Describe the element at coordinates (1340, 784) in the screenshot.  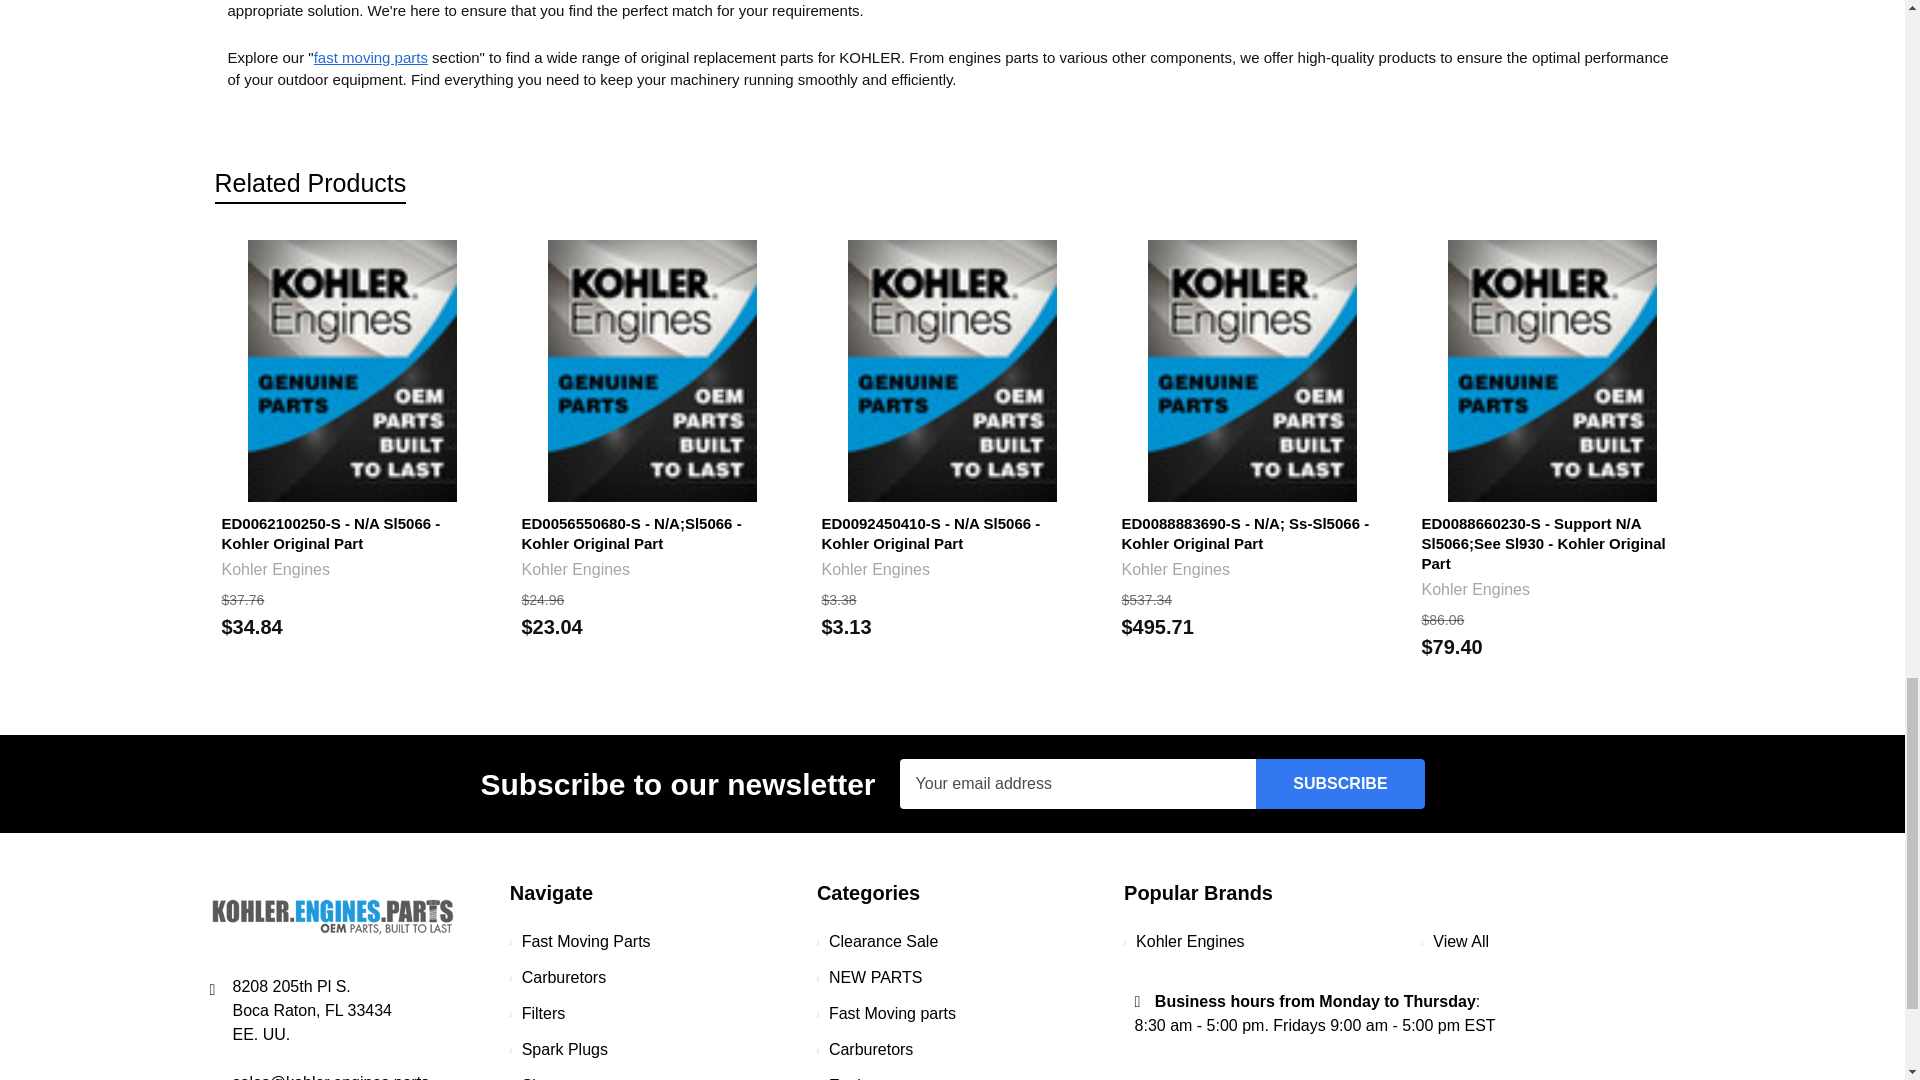
I see `Subscribe` at that location.